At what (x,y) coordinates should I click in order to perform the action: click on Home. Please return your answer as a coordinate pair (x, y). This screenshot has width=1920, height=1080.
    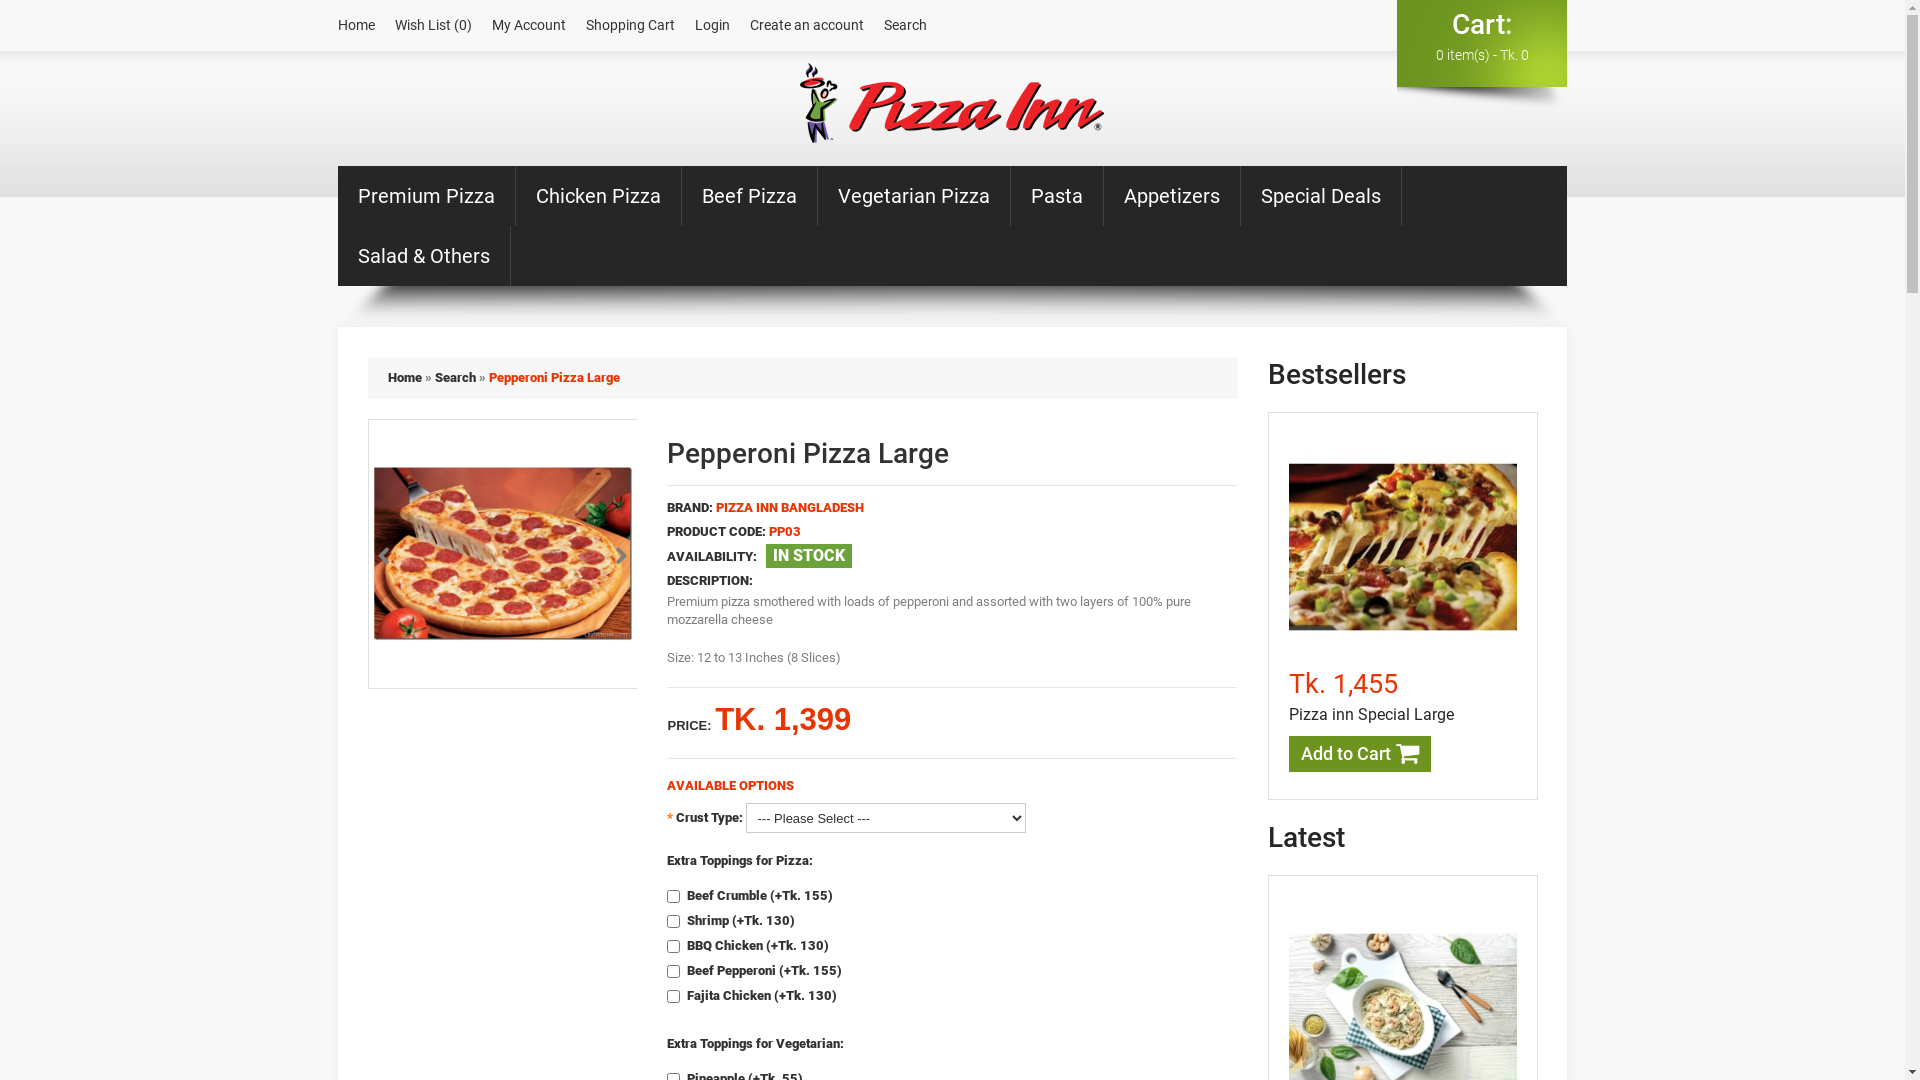
    Looking at the image, I should click on (405, 377).